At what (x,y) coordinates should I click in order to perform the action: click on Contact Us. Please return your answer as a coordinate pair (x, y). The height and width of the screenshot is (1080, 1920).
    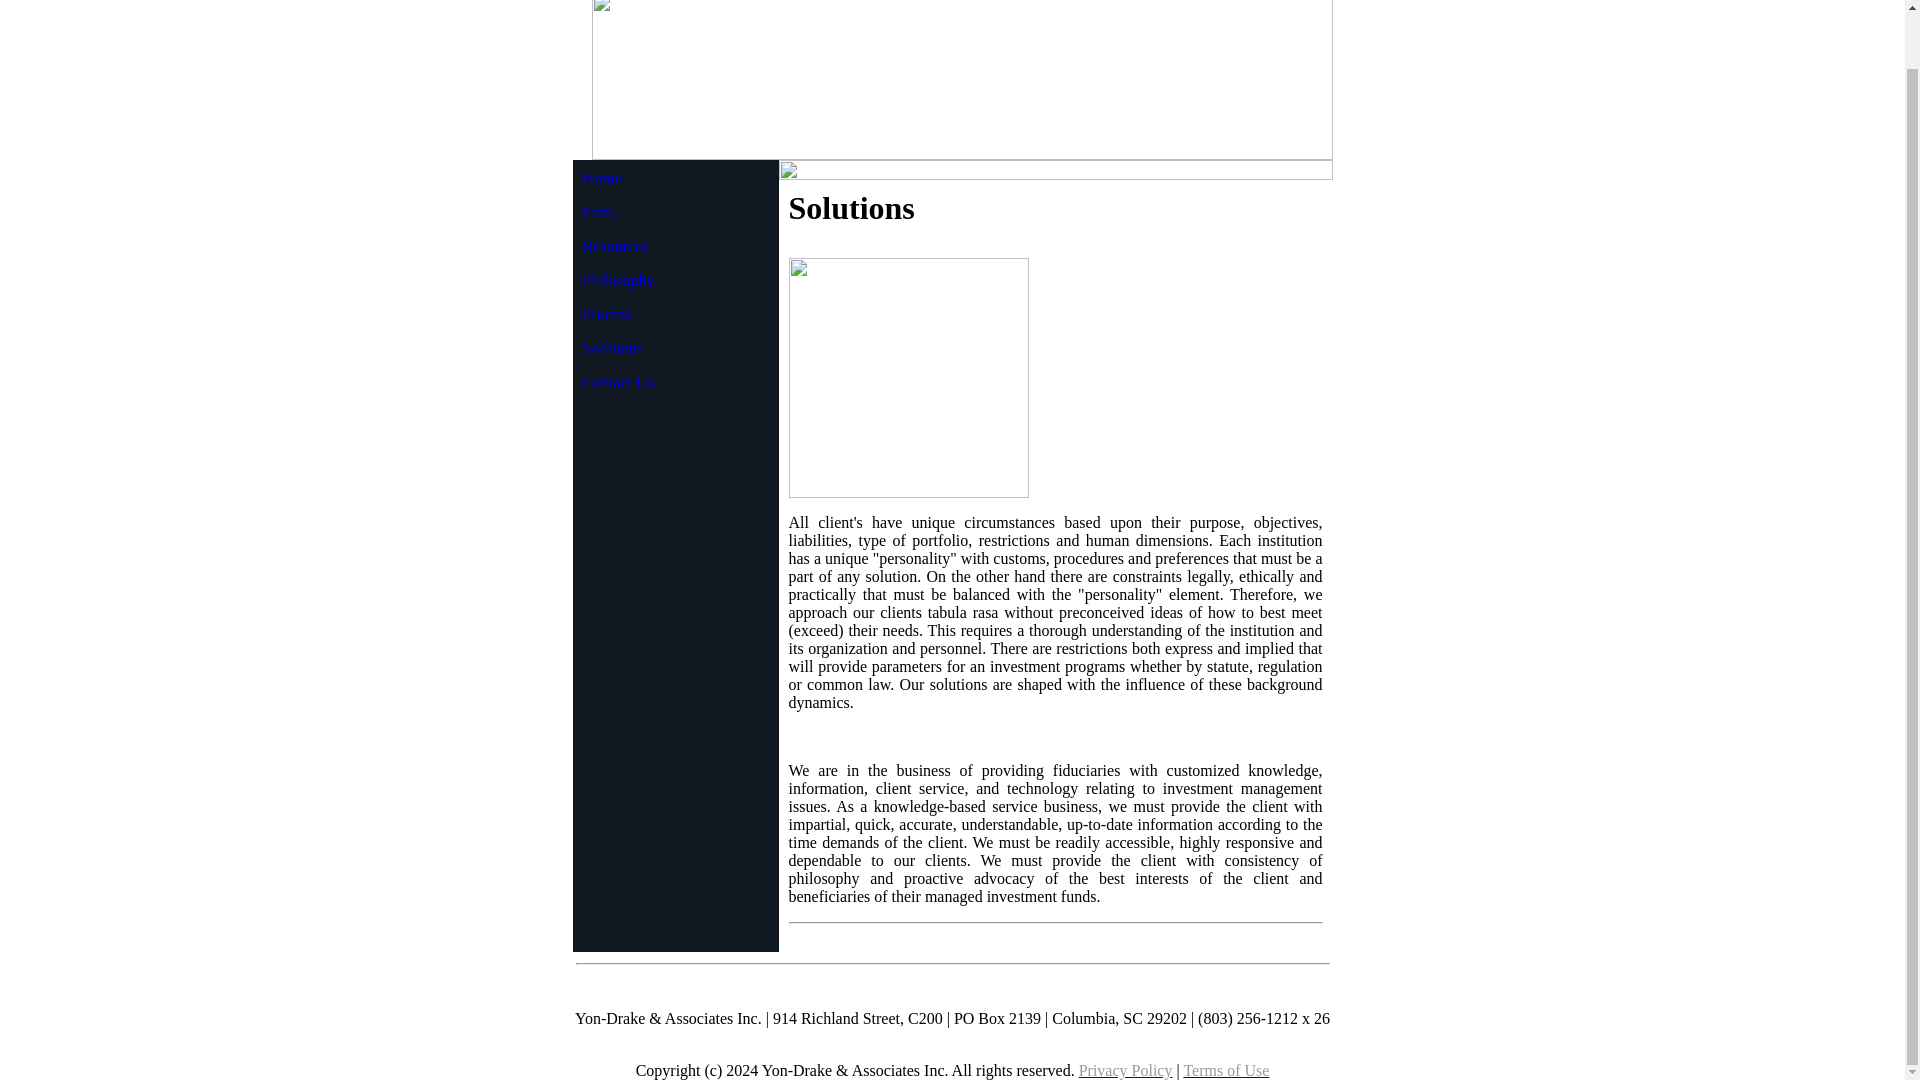
    Looking at the image, I should click on (618, 382).